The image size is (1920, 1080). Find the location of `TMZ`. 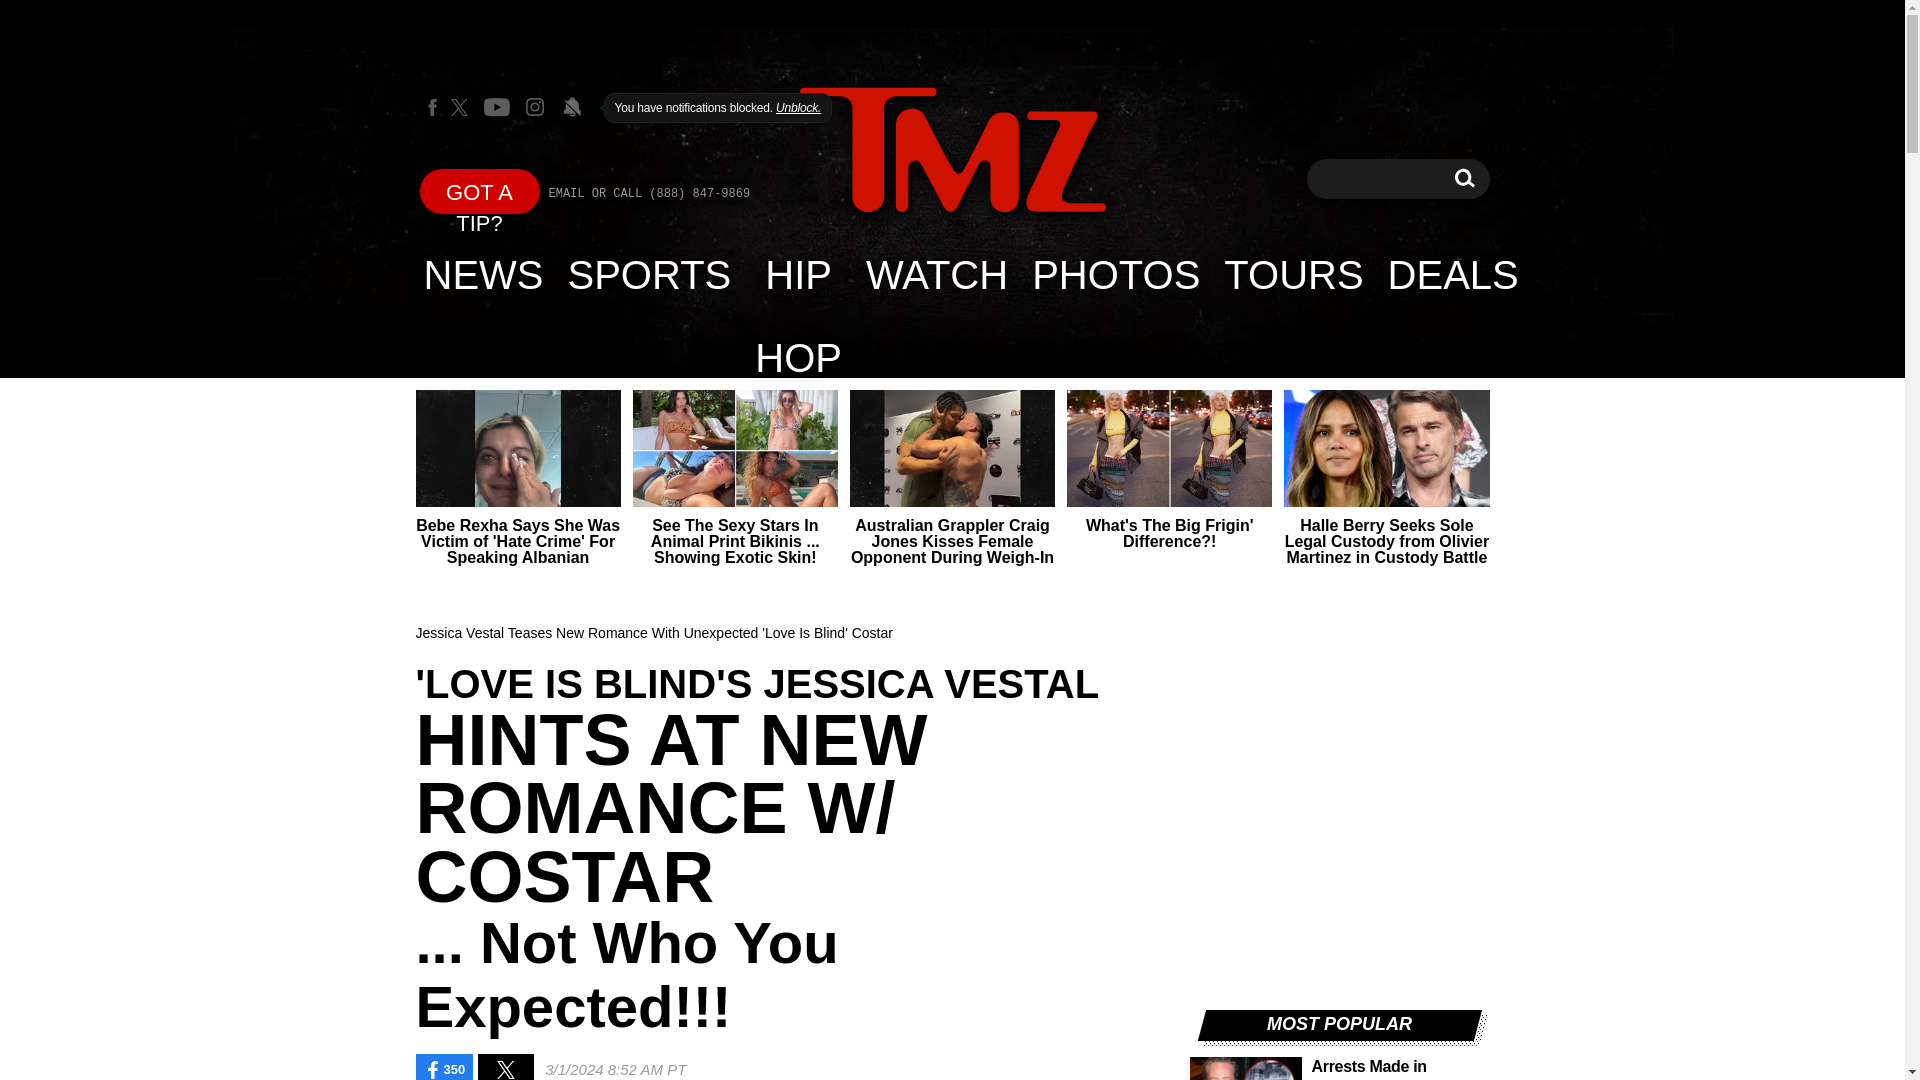

TMZ is located at coordinates (952, 152).